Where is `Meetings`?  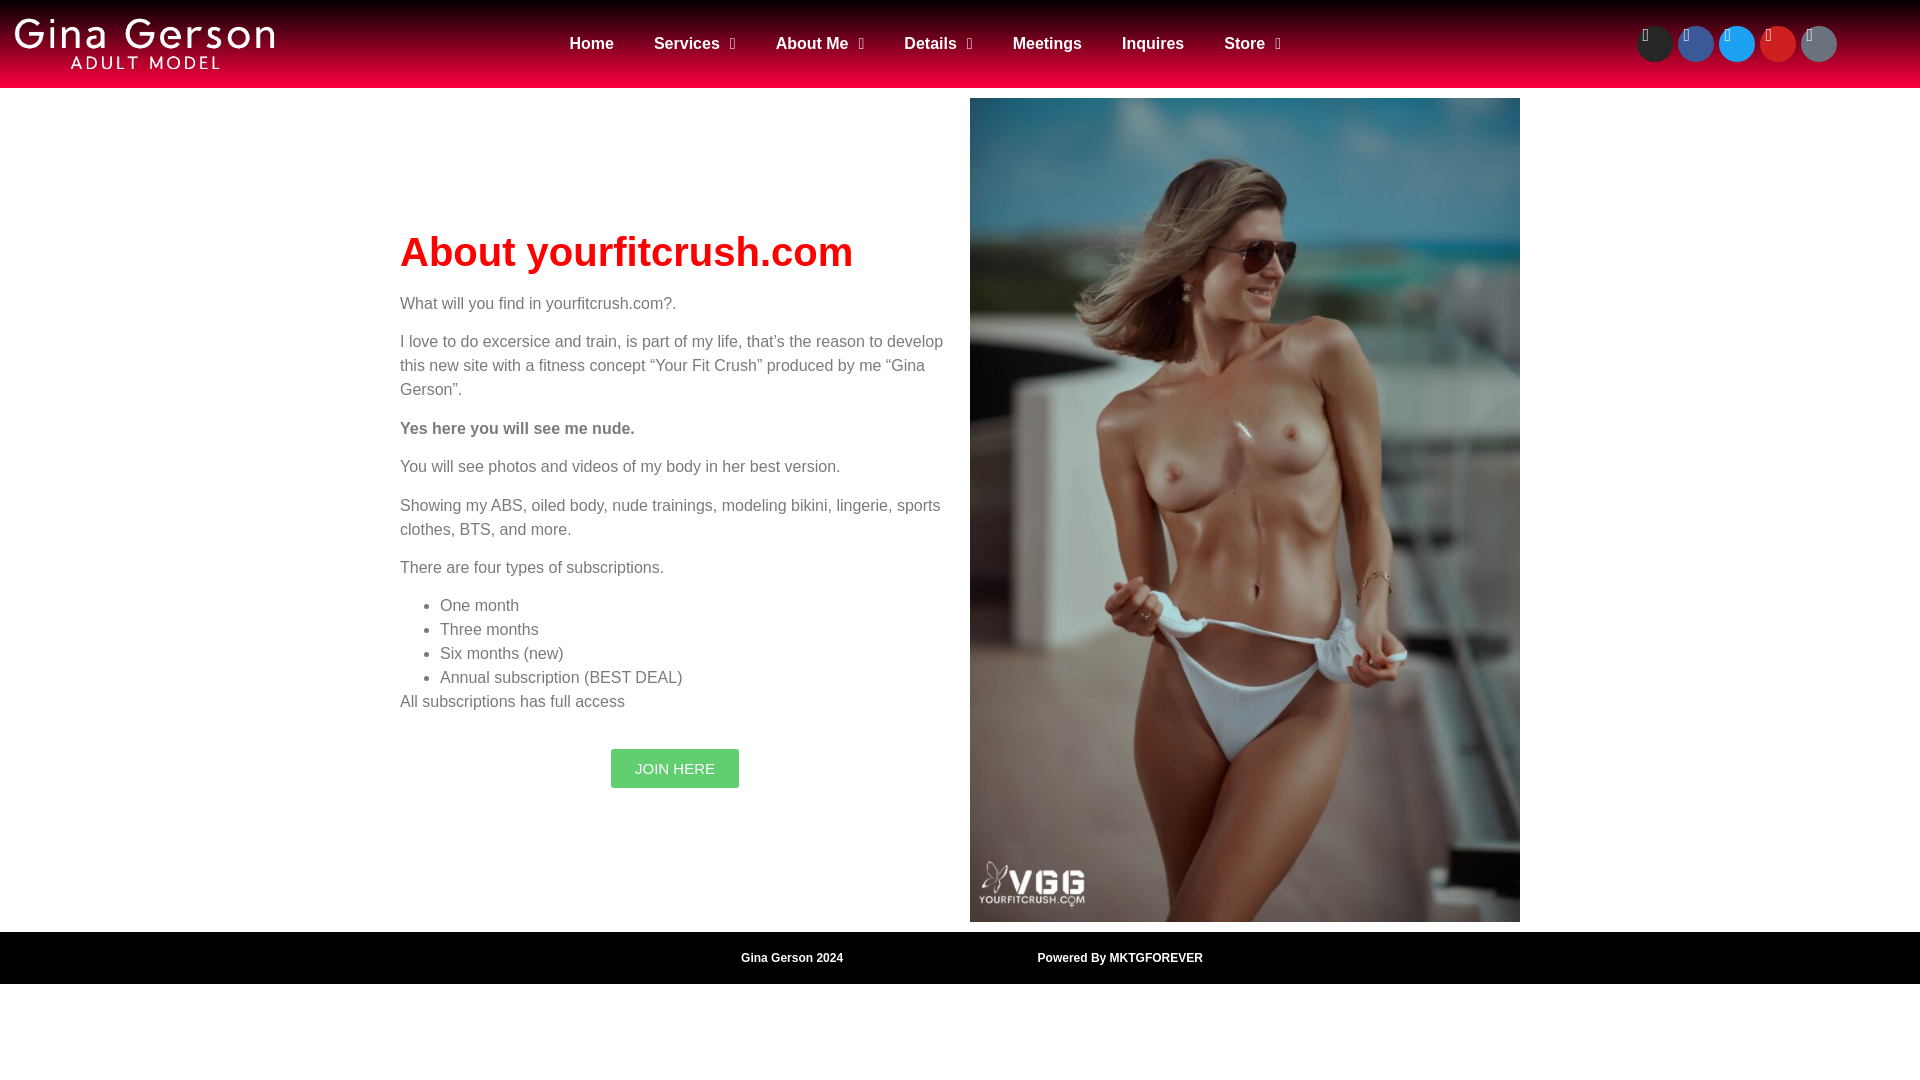 Meetings is located at coordinates (1047, 43).